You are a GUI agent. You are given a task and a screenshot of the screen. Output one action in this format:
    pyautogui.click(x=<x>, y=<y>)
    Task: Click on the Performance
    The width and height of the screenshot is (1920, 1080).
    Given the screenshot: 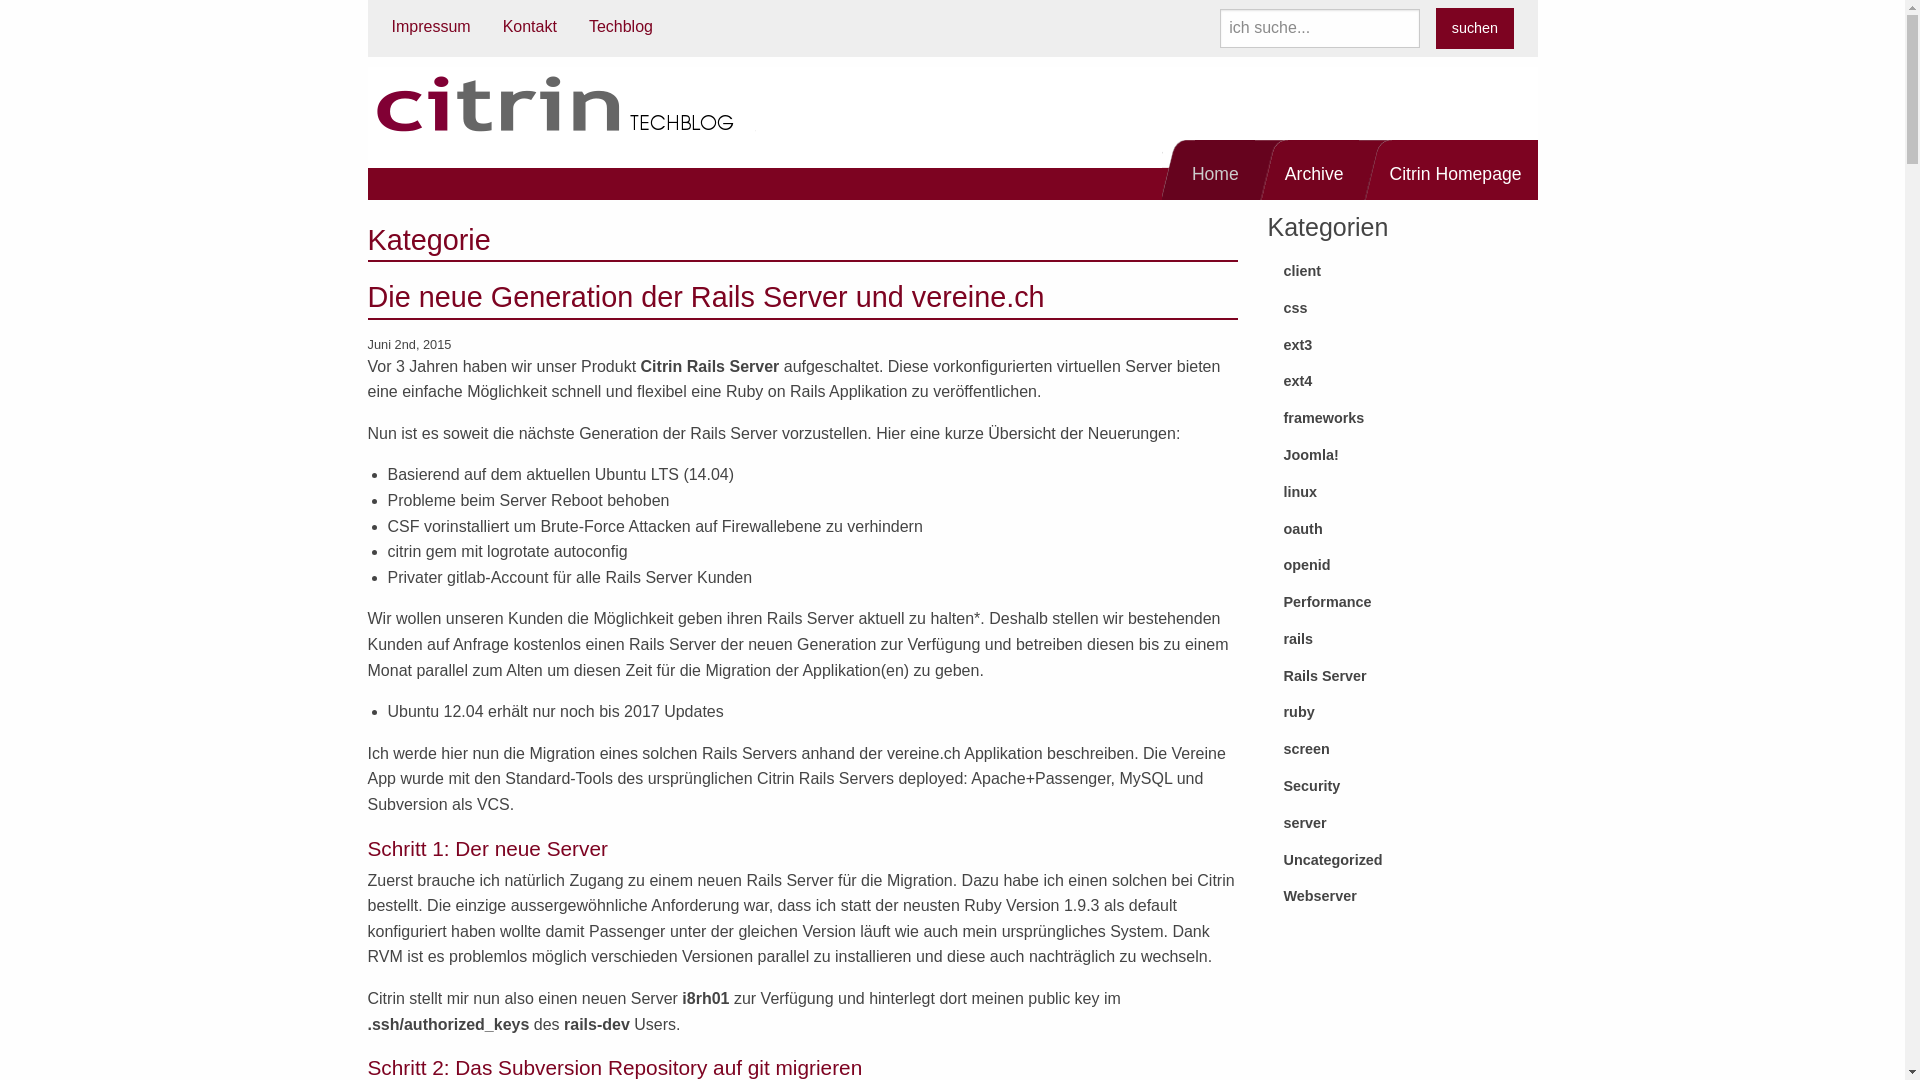 What is the action you would take?
    pyautogui.click(x=1403, y=602)
    